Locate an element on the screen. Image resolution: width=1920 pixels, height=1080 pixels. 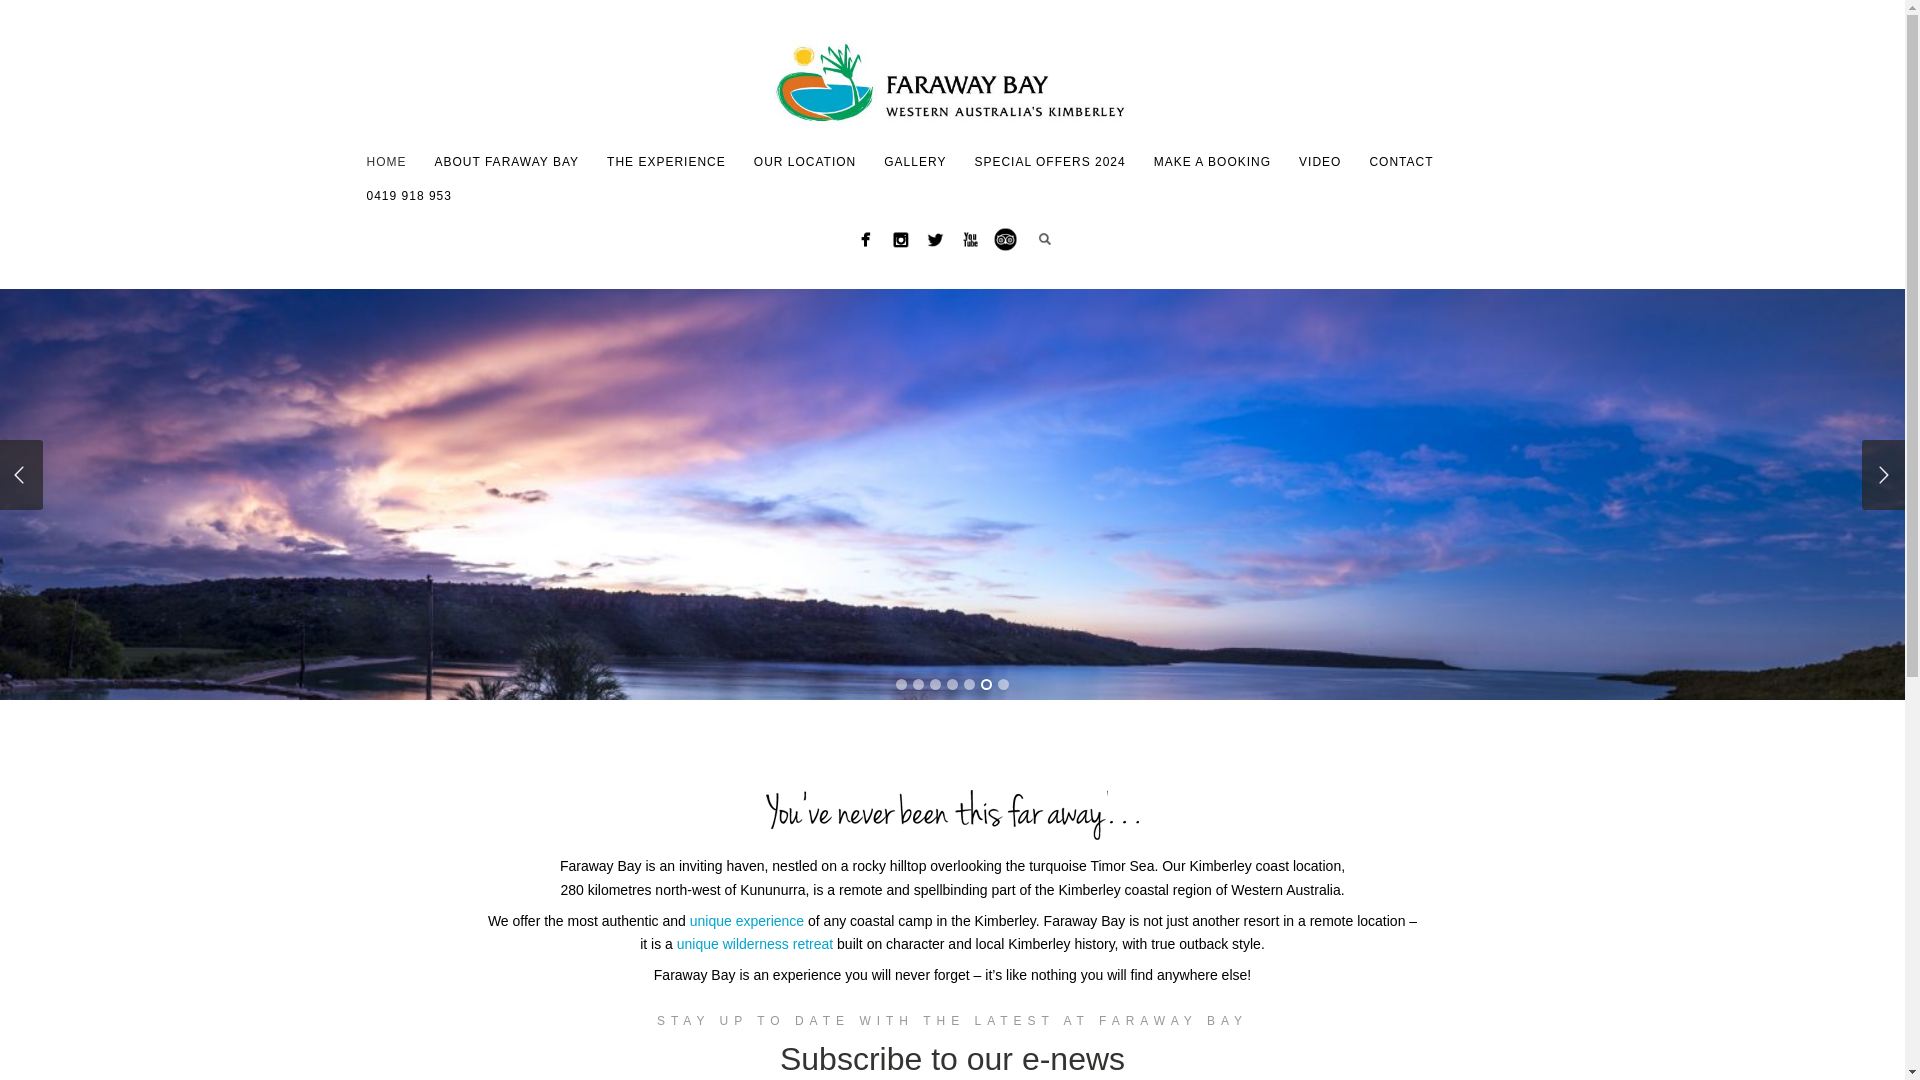
Youtube is located at coordinates (970, 240).